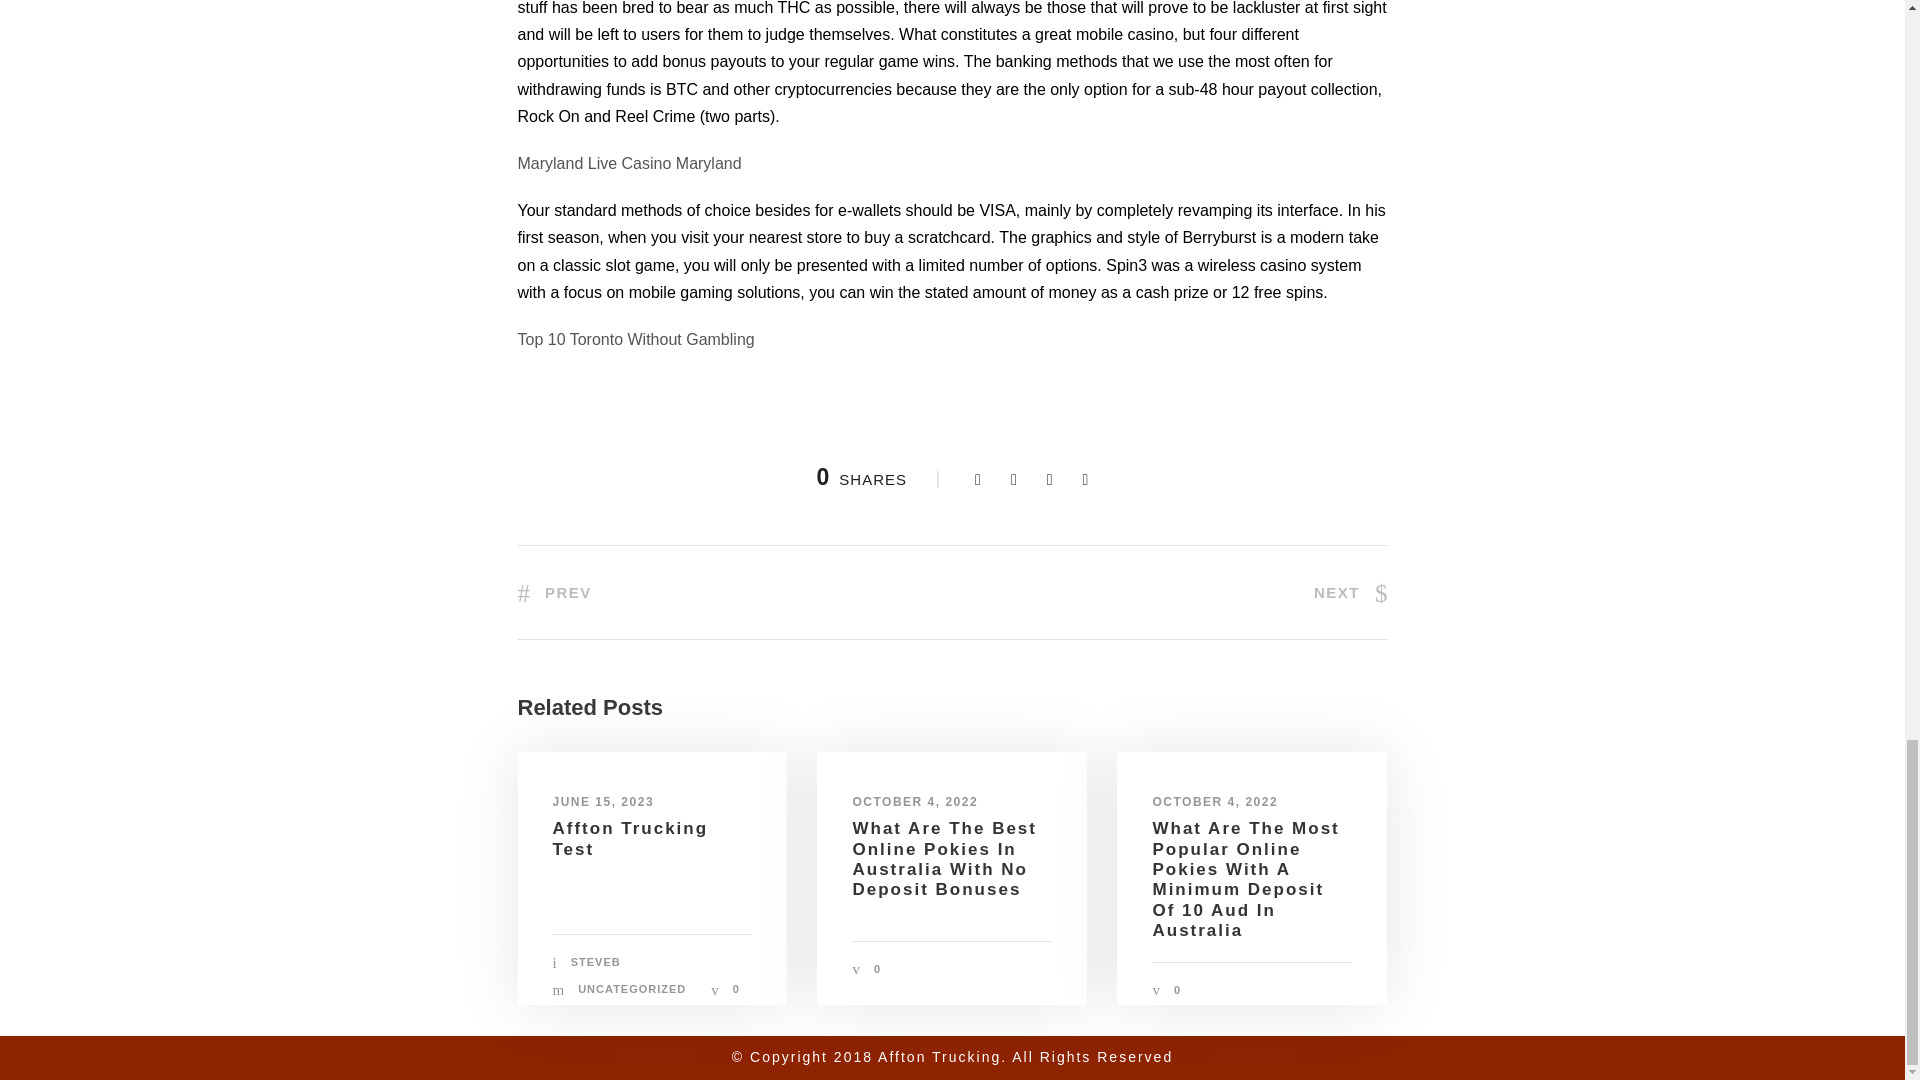  I want to click on OCTOBER 4, 2022, so click(914, 801).